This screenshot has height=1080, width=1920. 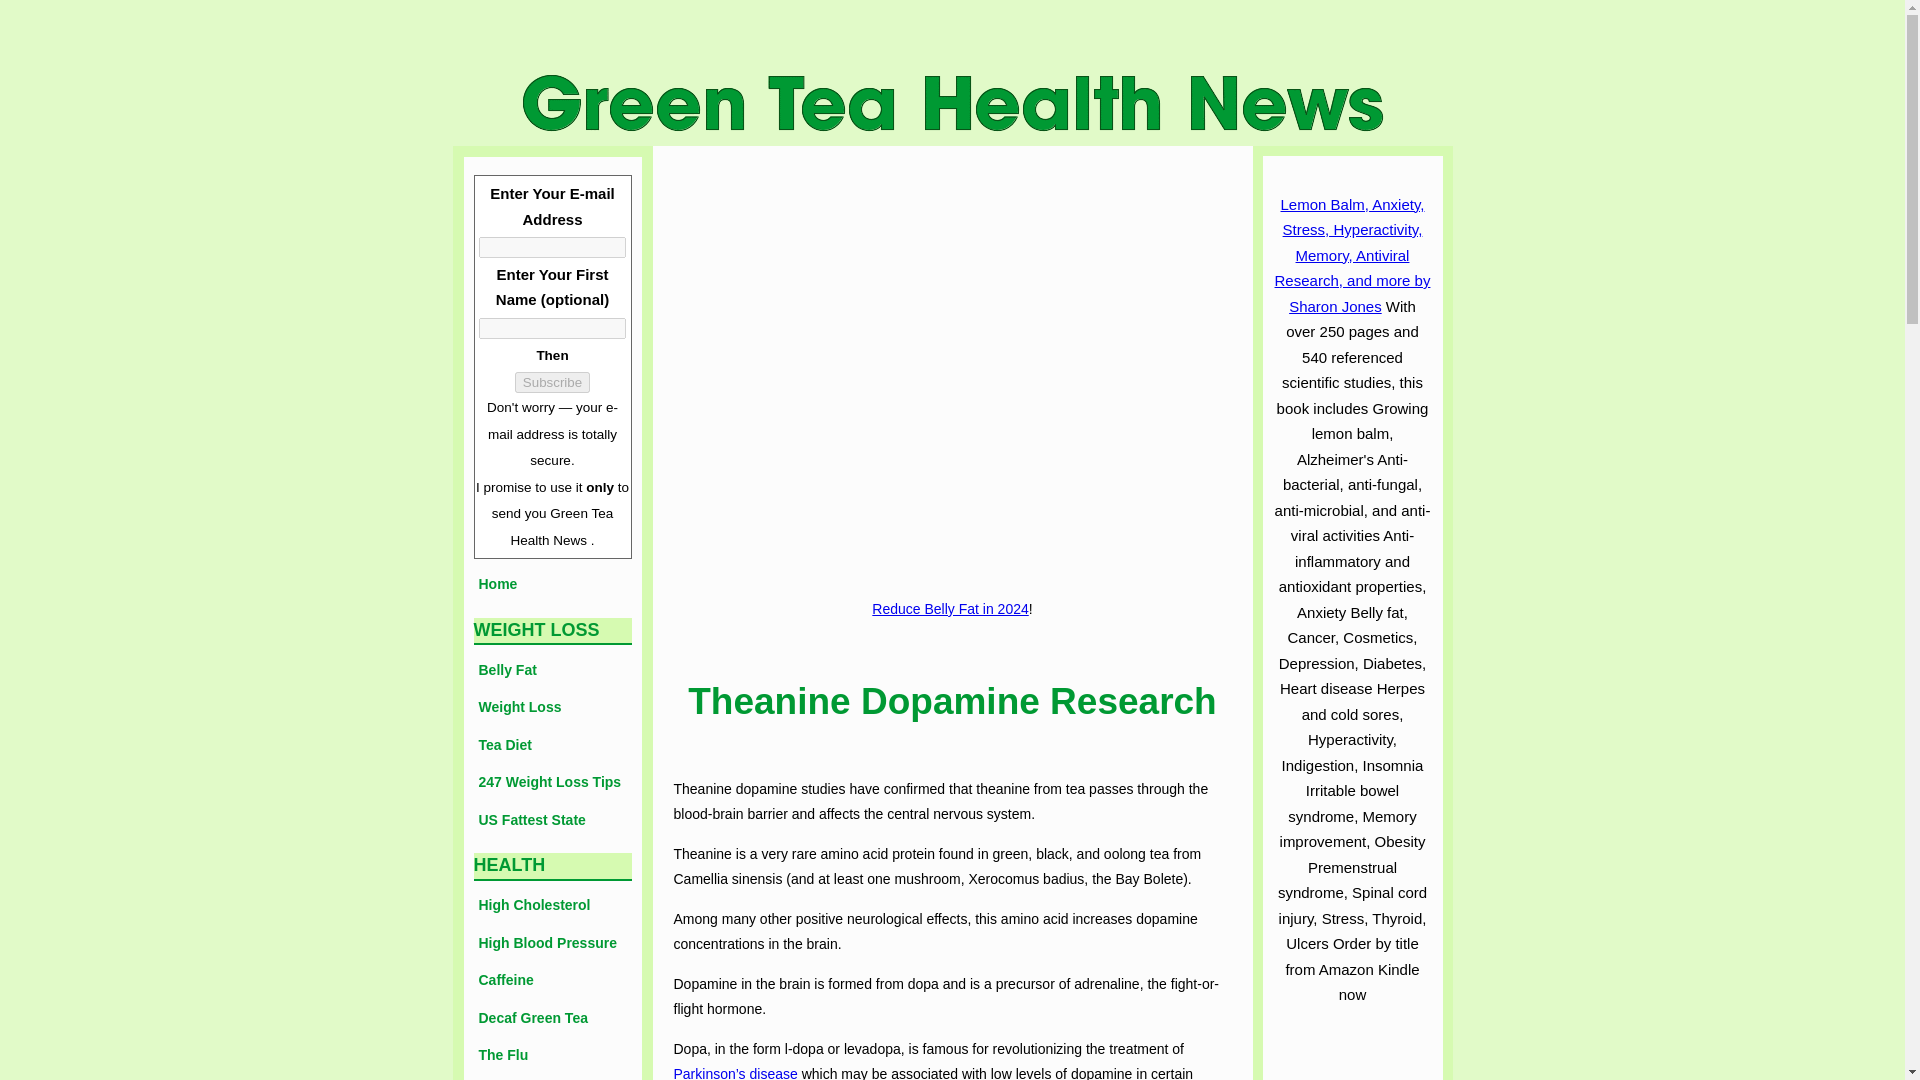 What do you see at coordinates (949, 608) in the screenshot?
I see `Reduce Belly Fat in 2024` at bounding box center [949, 608].